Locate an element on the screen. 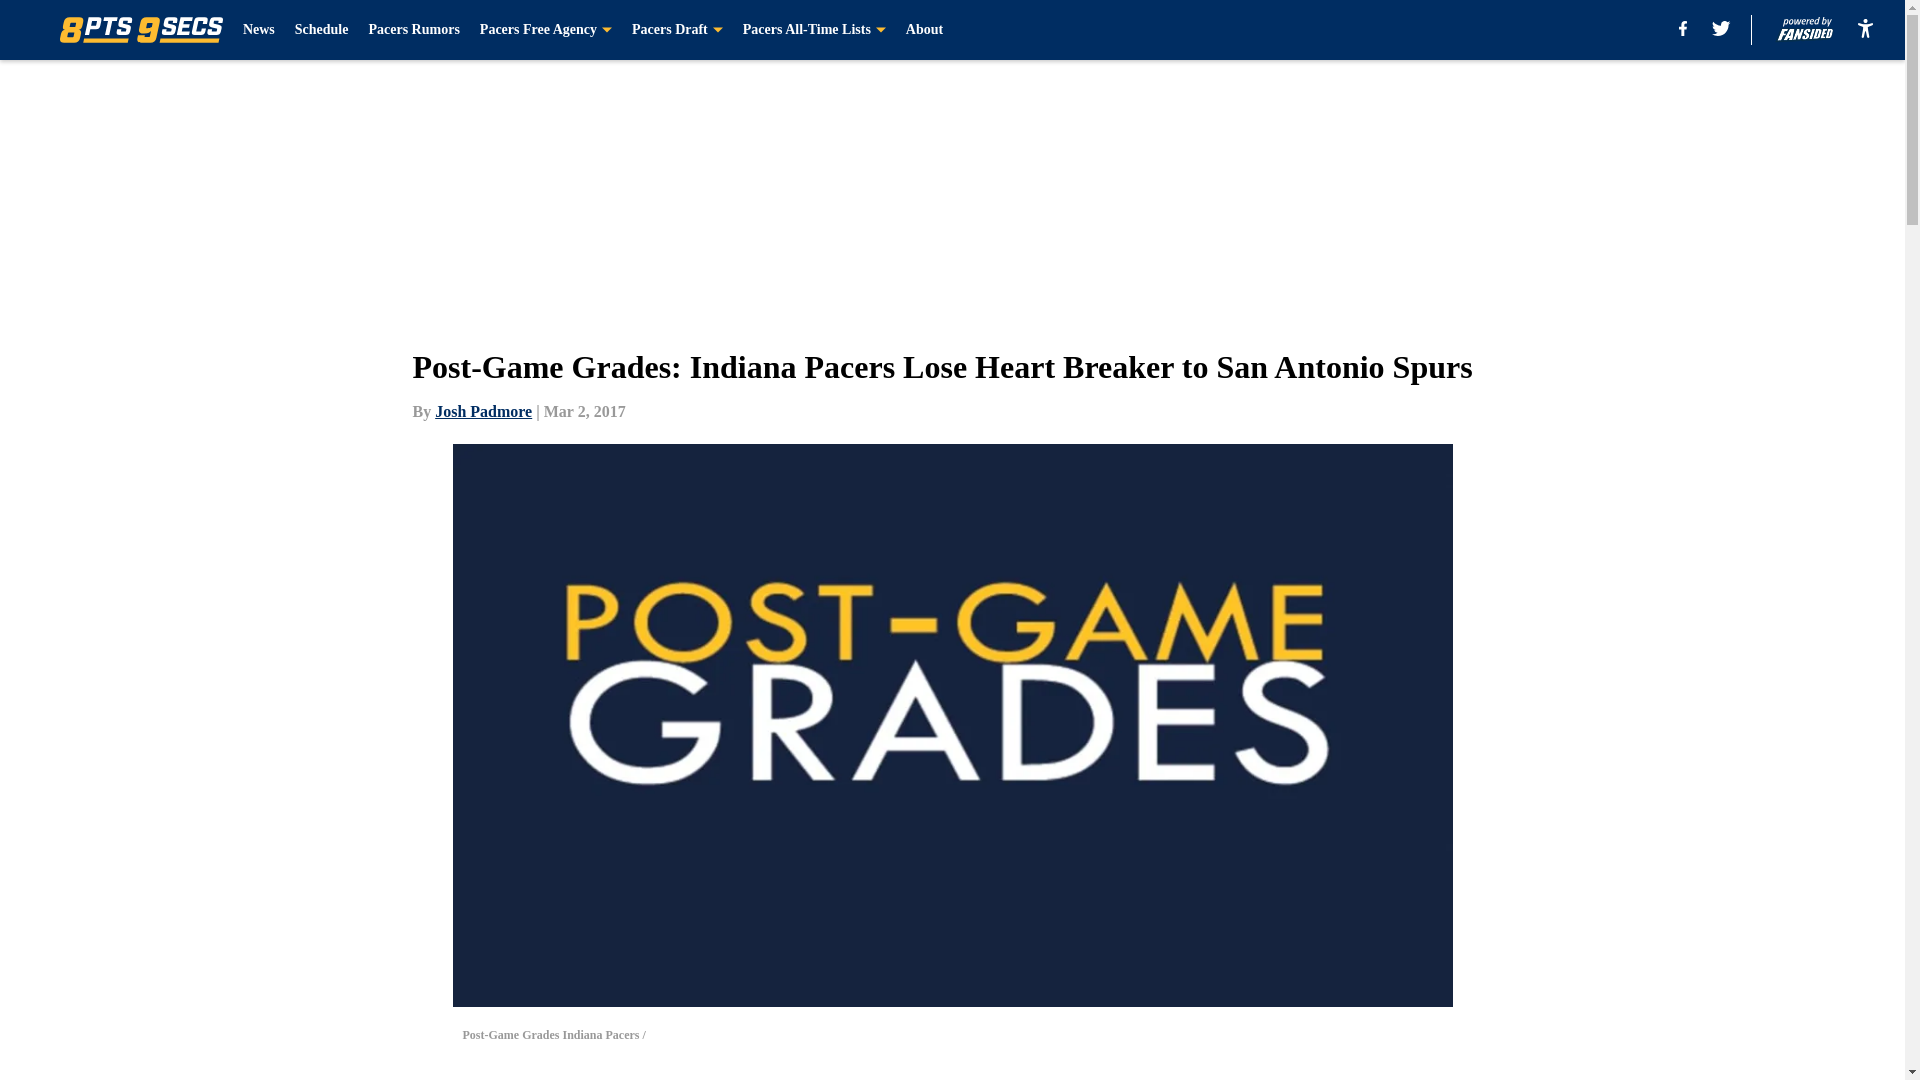 The height and width of the screenshot is (1080, 1920). Josh Padmore is located at coordinates (483, 411).